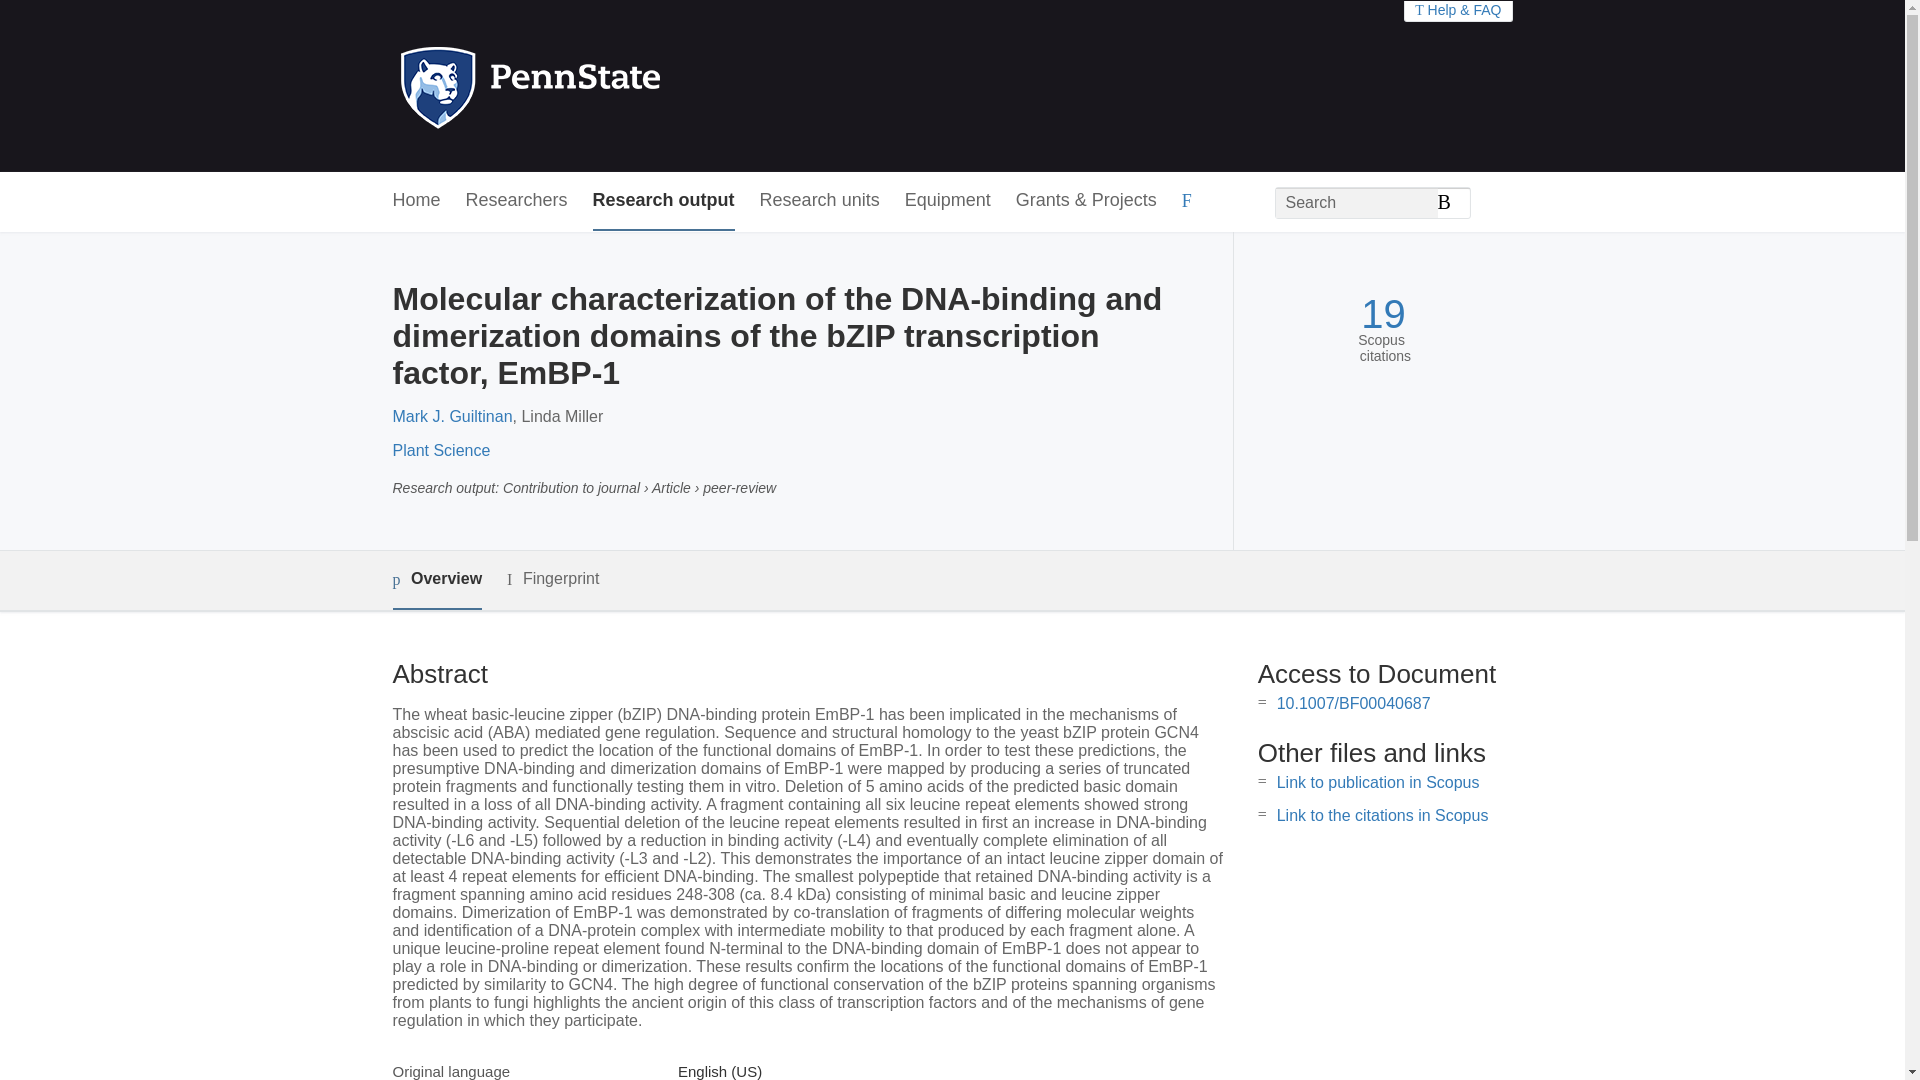 The width and height of the screenshot is (1920, 1080). I want to click on Plant Science, so click(440, 450).